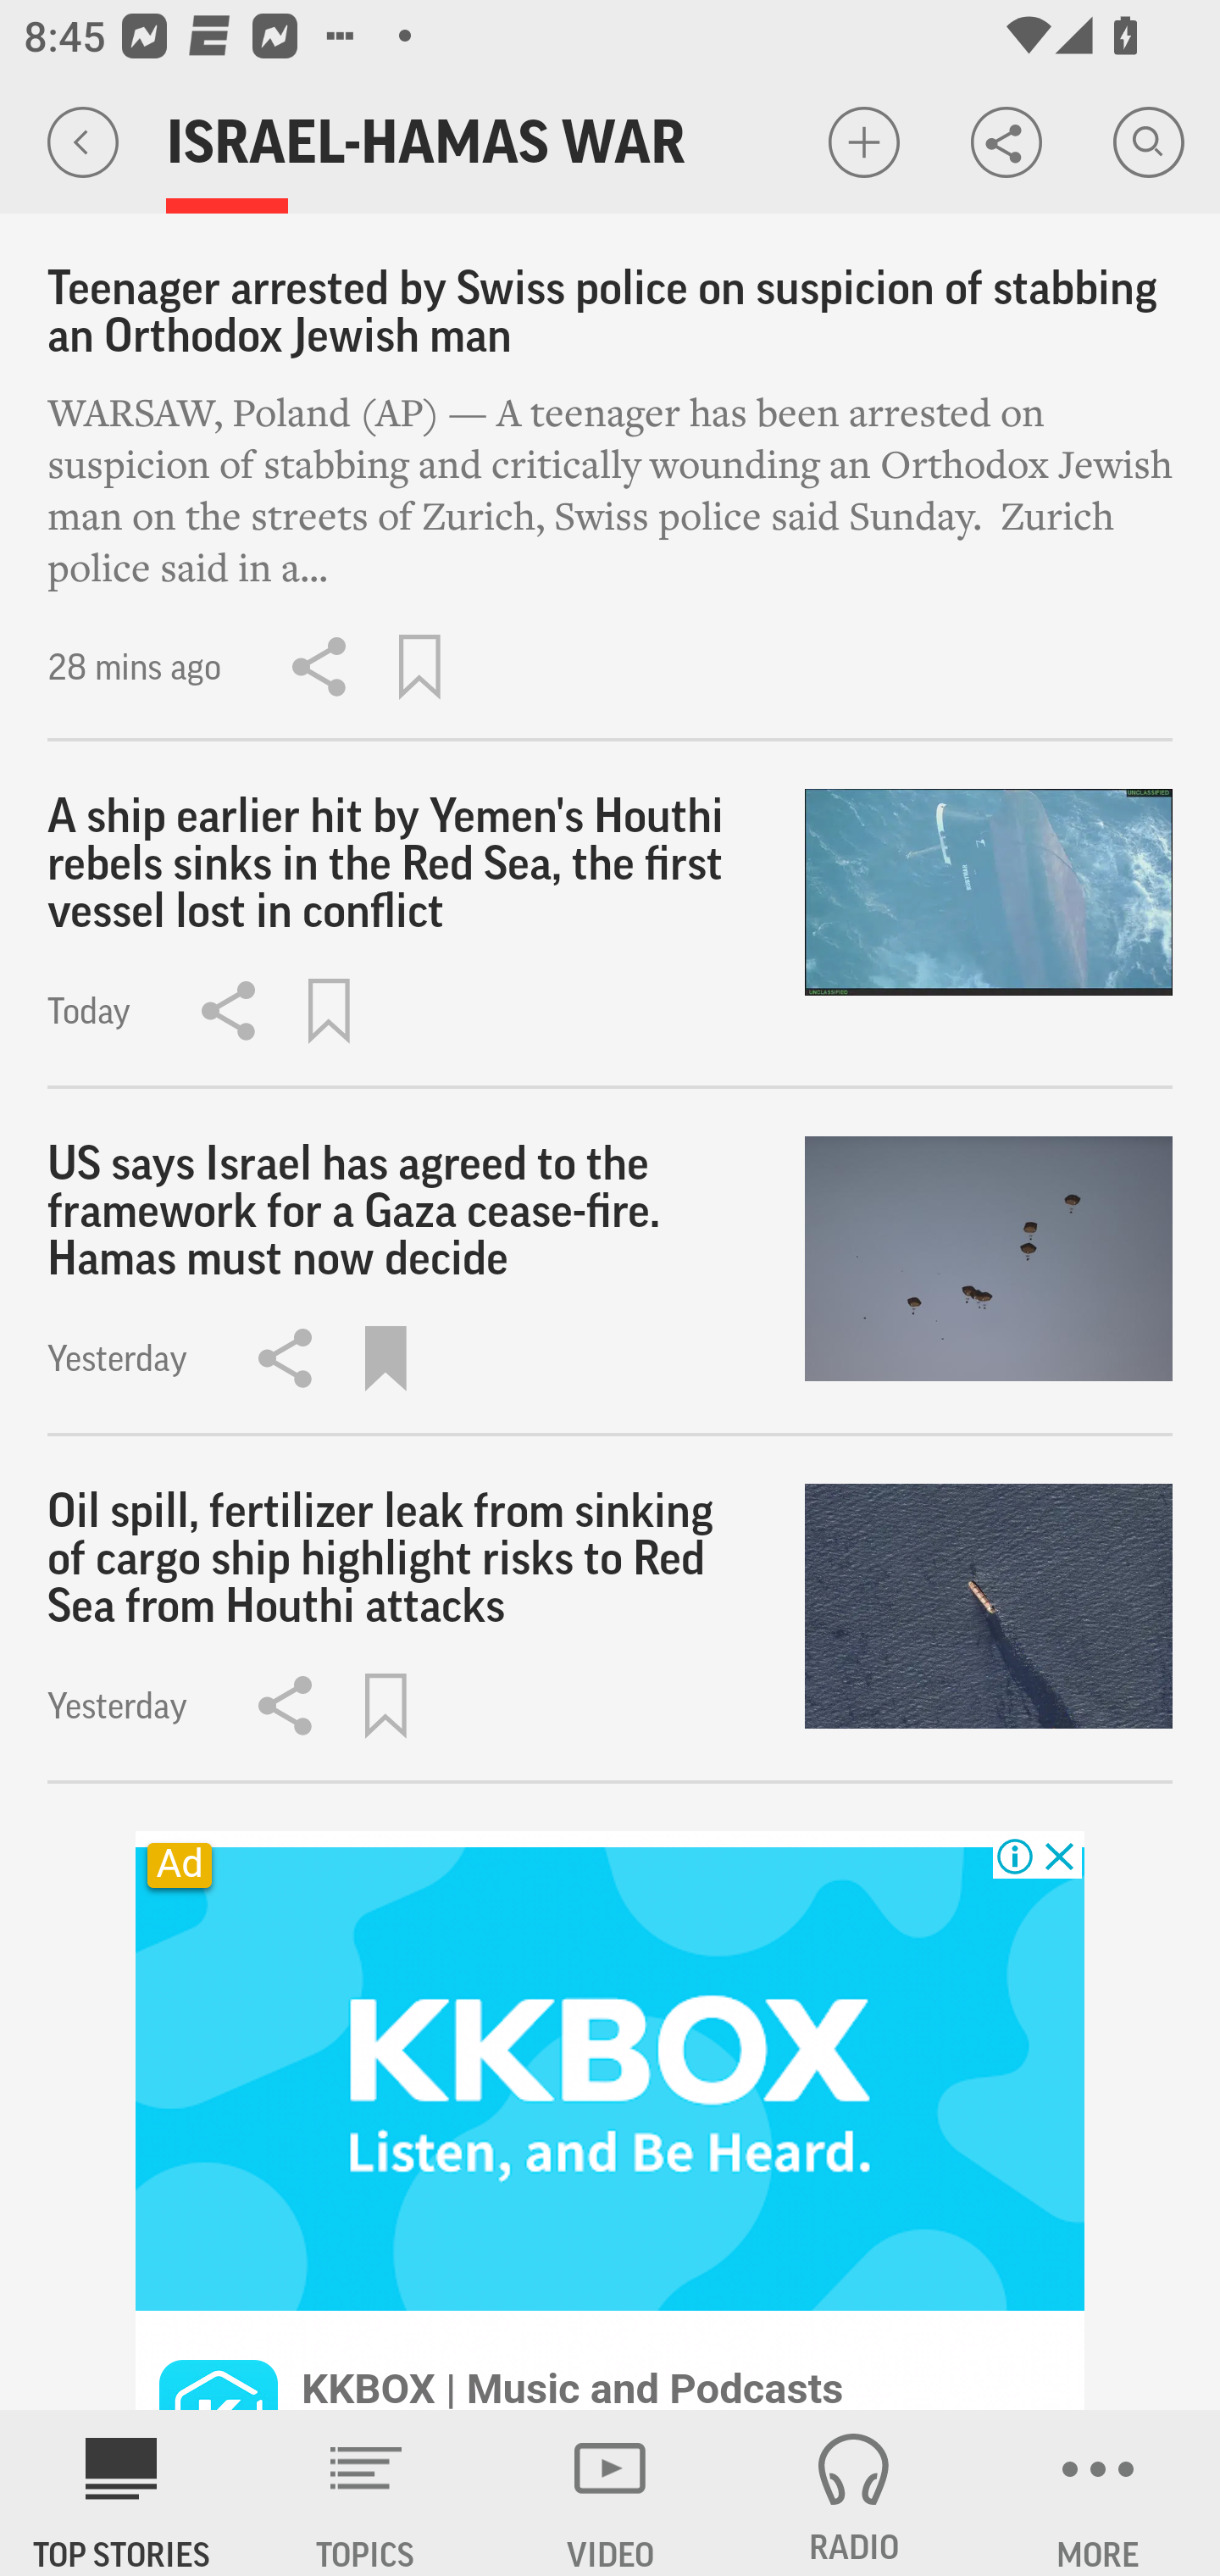 The width and height of the screenshot is (1220, 2576). Describe the element at coordinates (854, 2493) in the screenshot. I see `RADIO` at that location.